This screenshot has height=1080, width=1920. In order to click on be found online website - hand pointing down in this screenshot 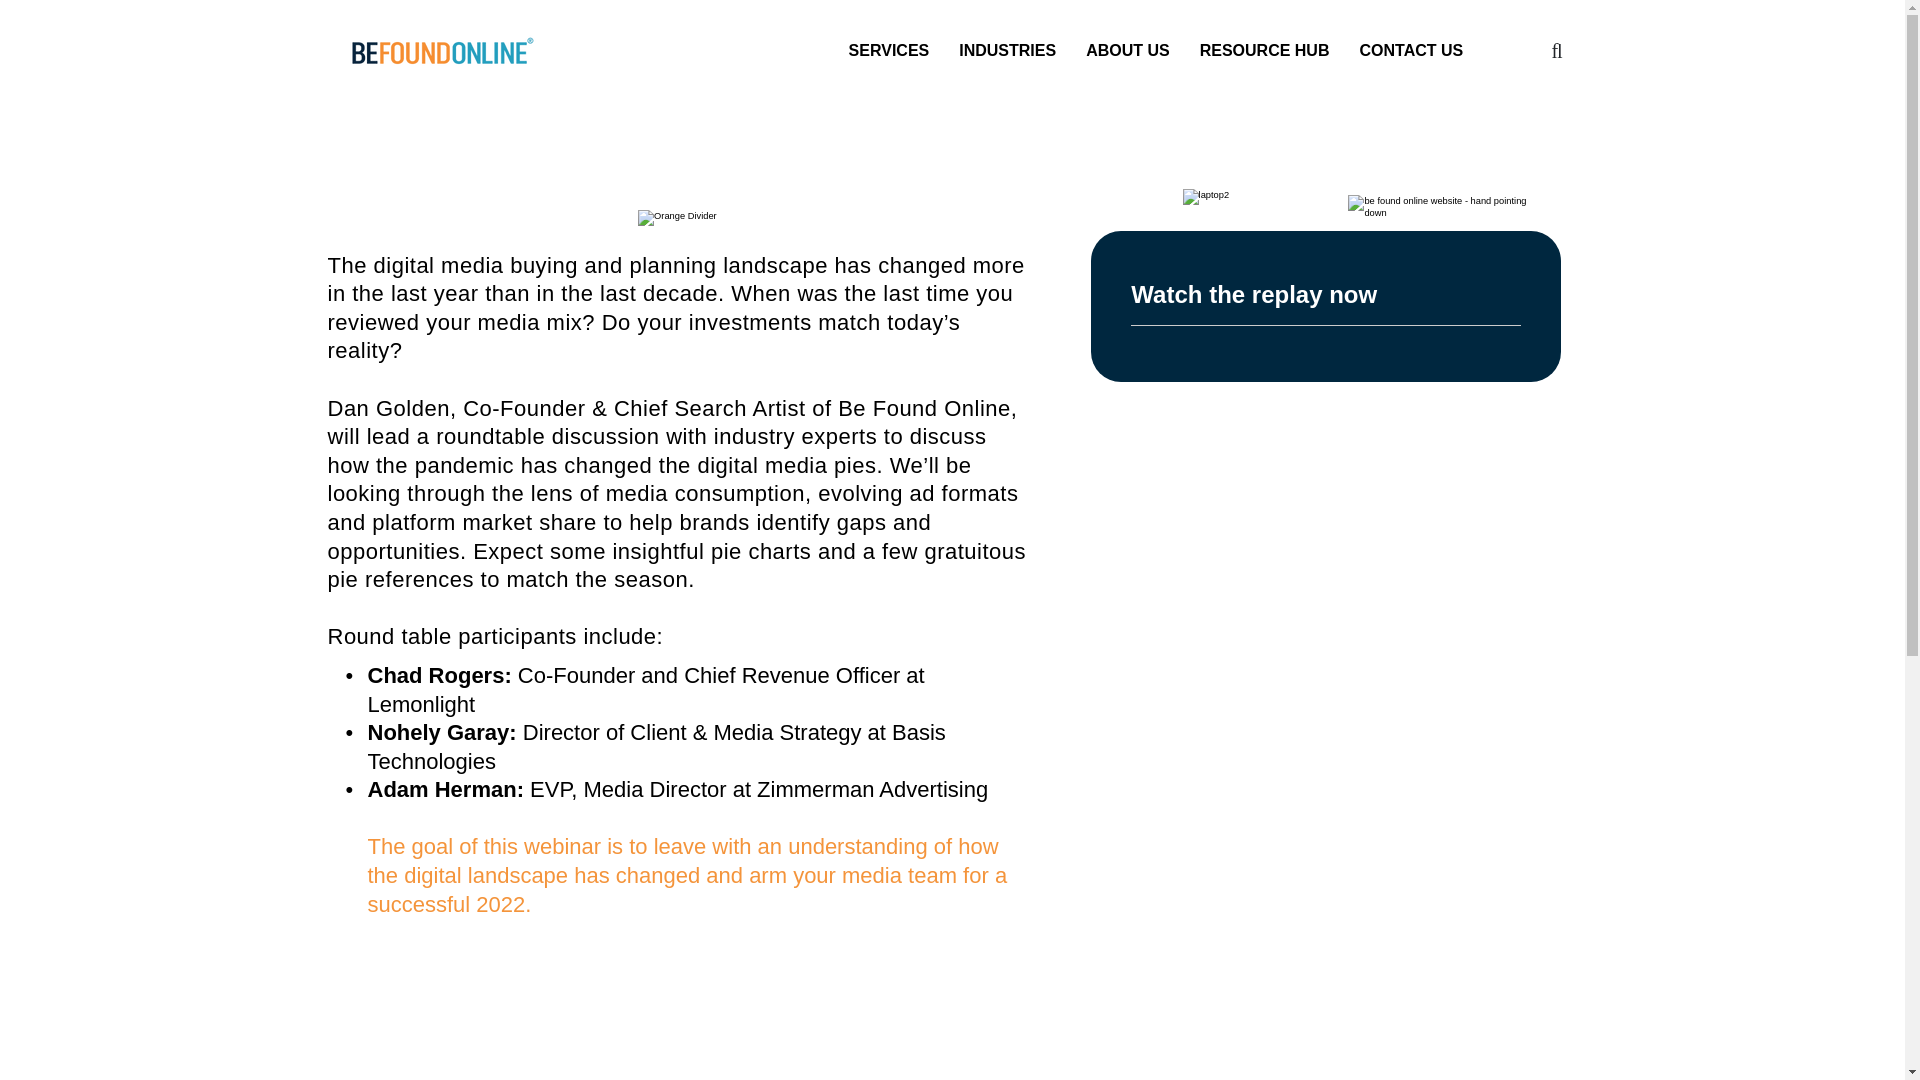, I will do `click(1446, 207)`.